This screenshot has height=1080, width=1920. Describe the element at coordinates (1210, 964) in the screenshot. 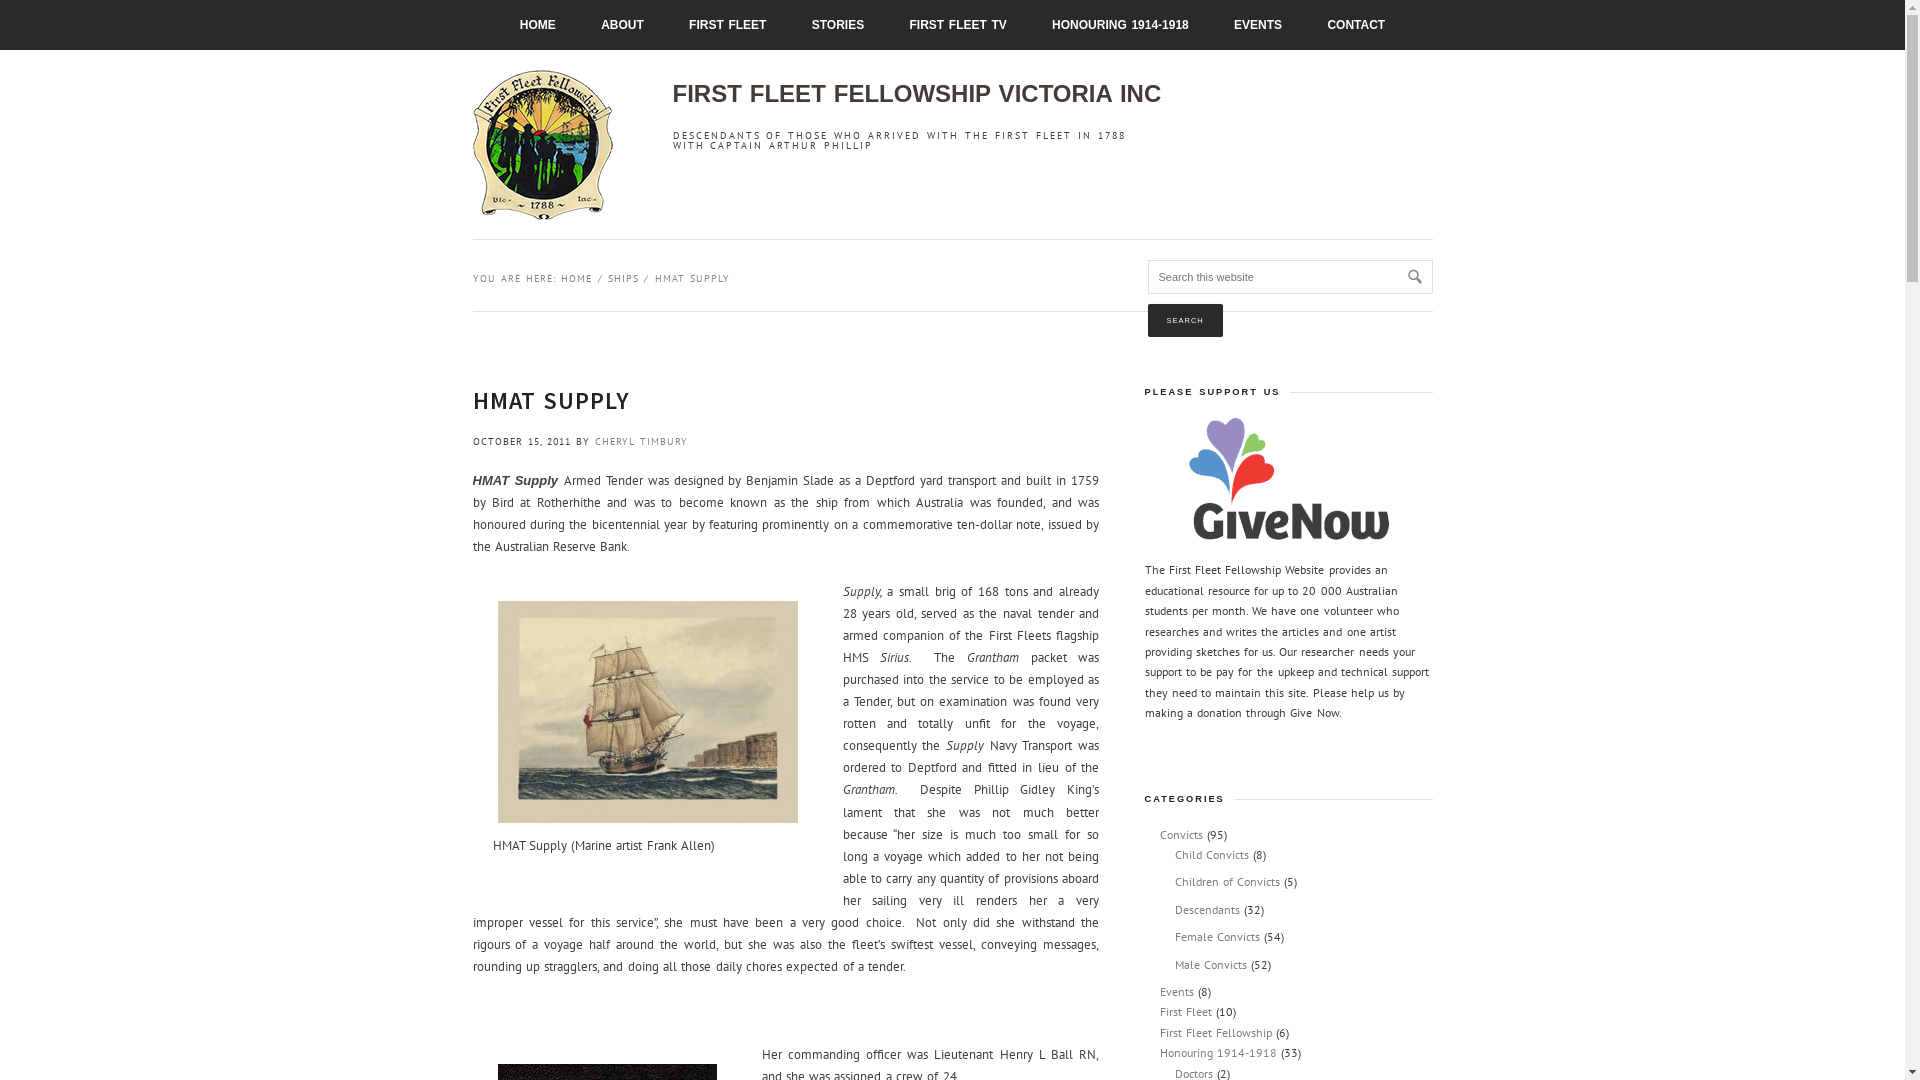

I see `Male Convicts` at that location.